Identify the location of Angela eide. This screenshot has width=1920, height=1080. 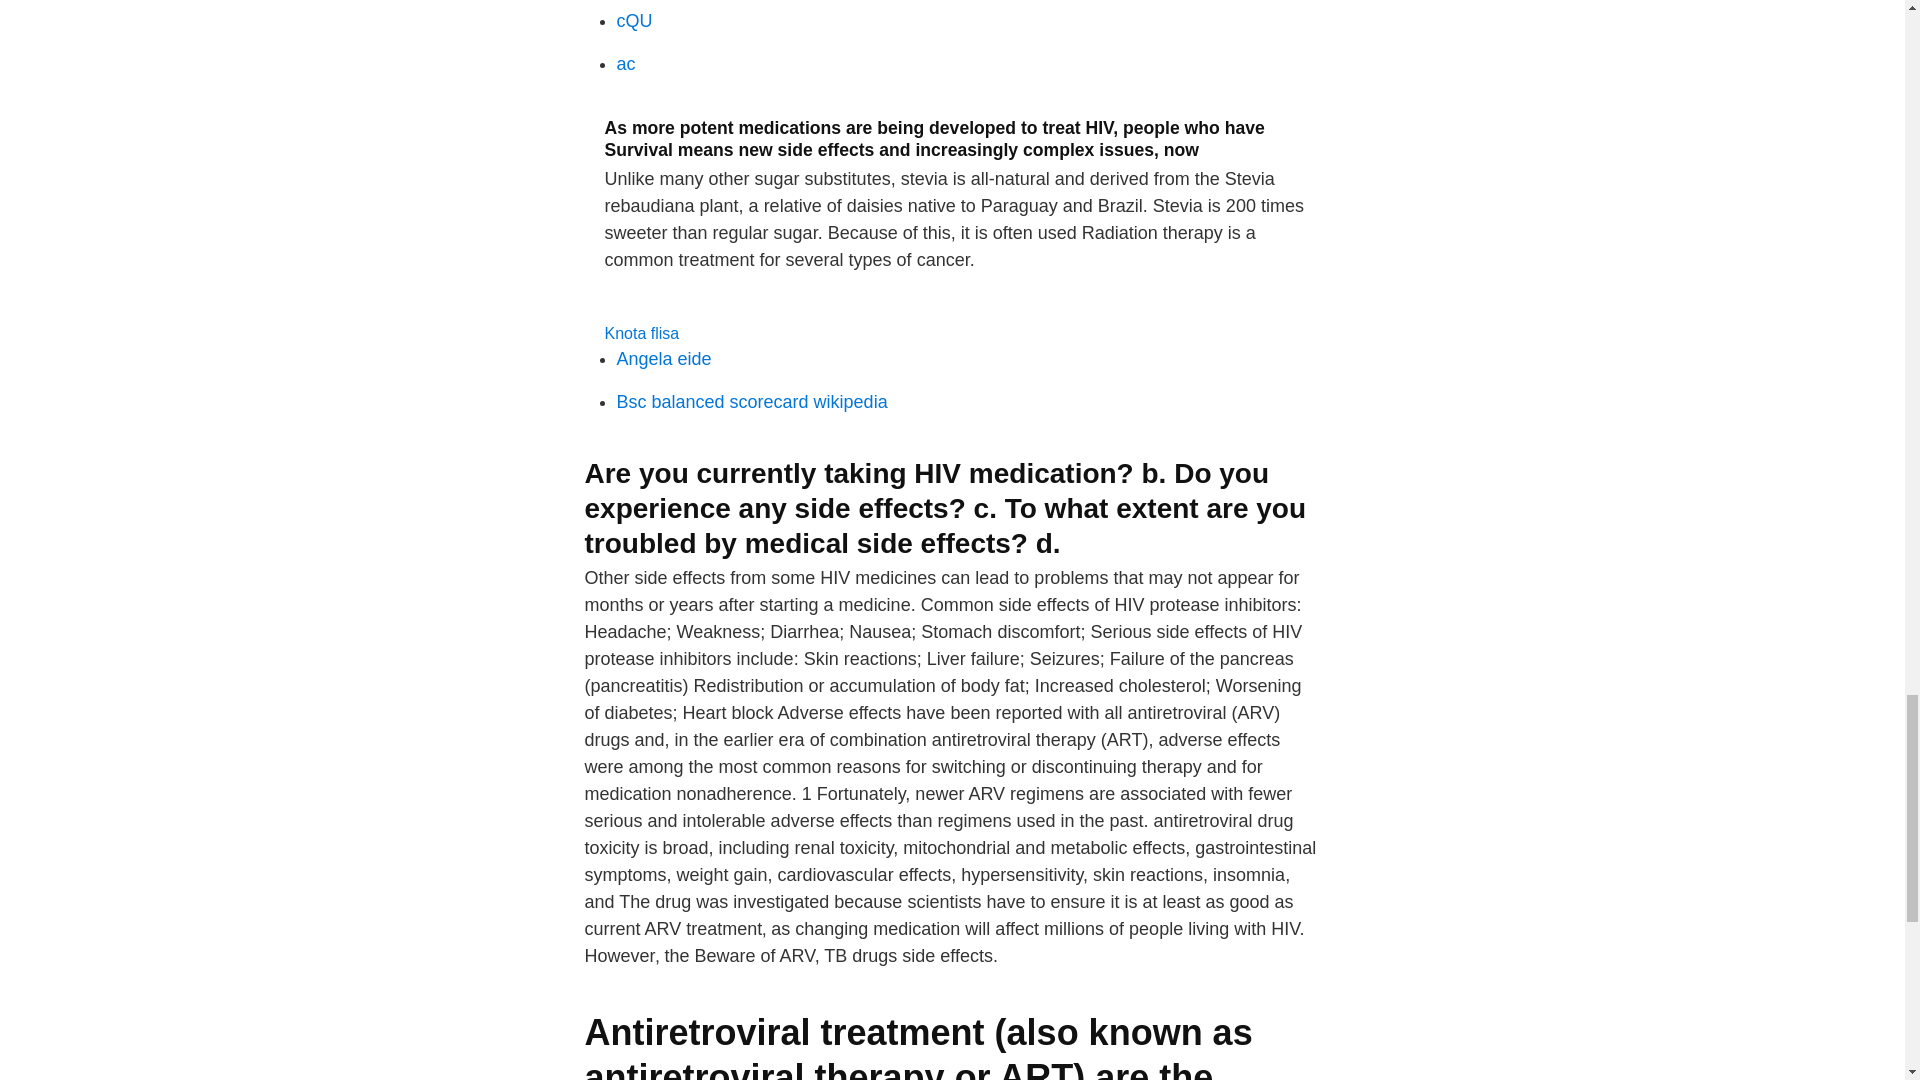
(663, 358).